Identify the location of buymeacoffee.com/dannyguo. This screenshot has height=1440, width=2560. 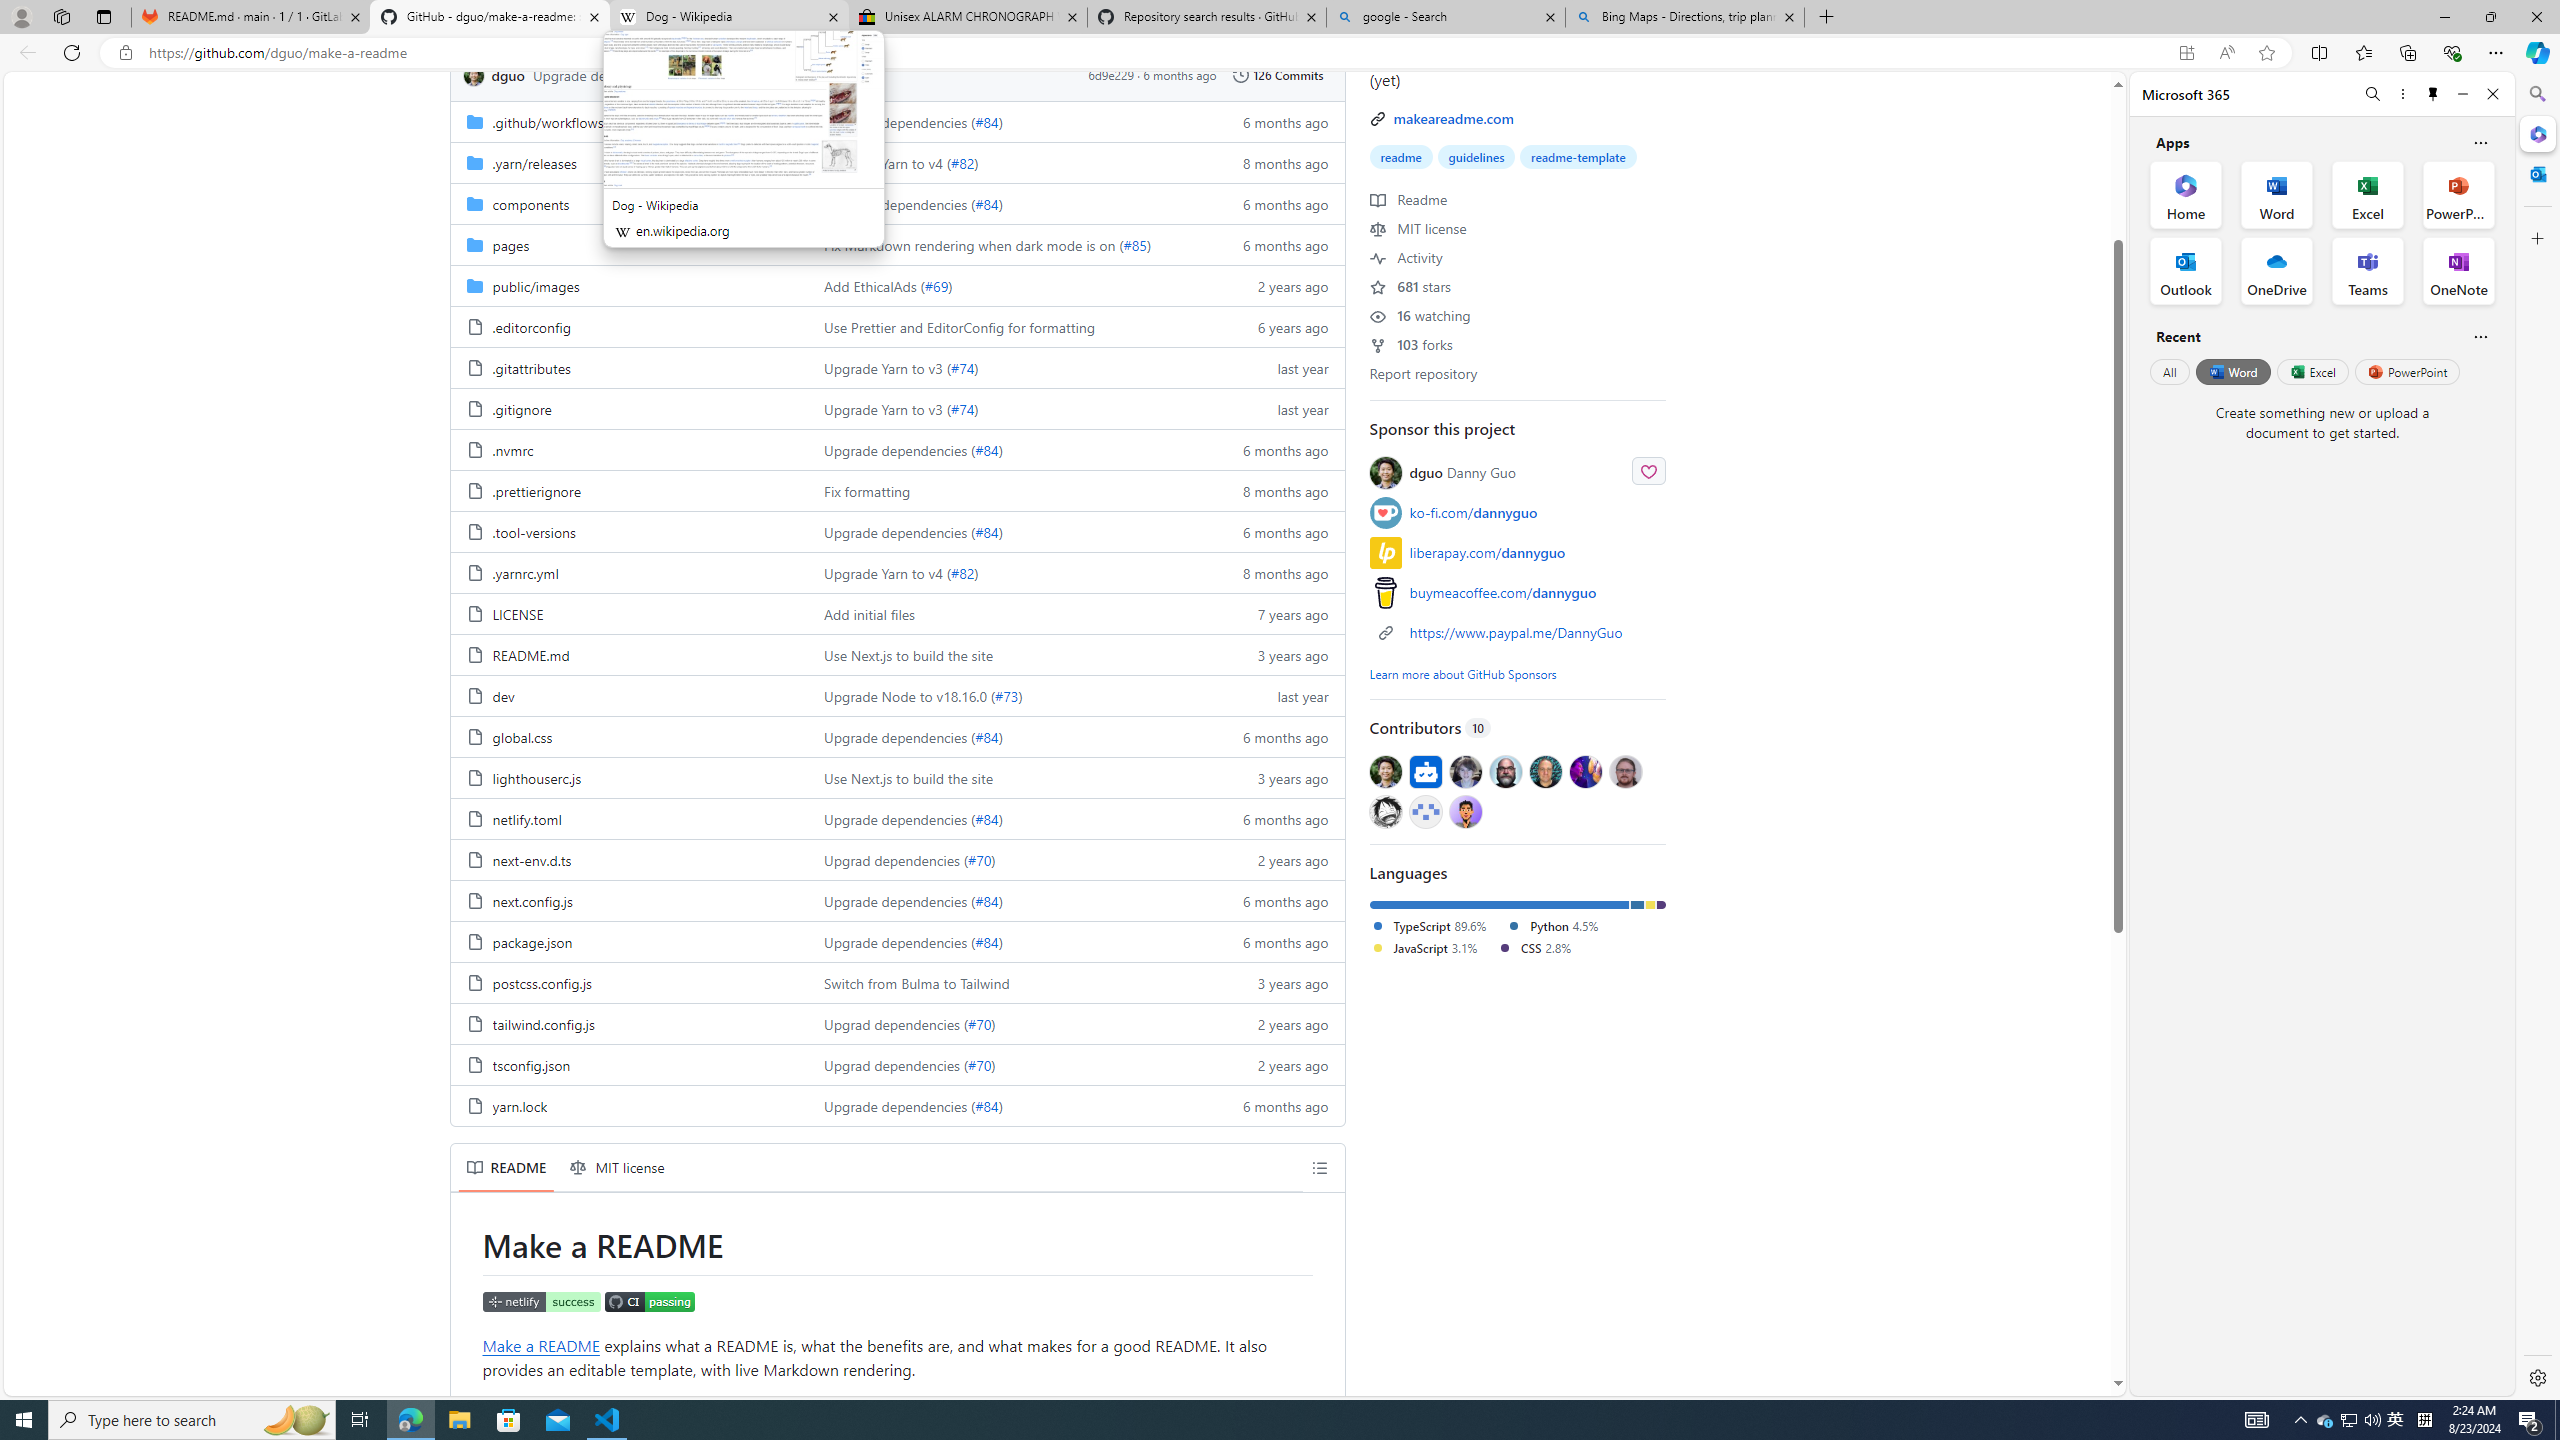
(1502, 593).